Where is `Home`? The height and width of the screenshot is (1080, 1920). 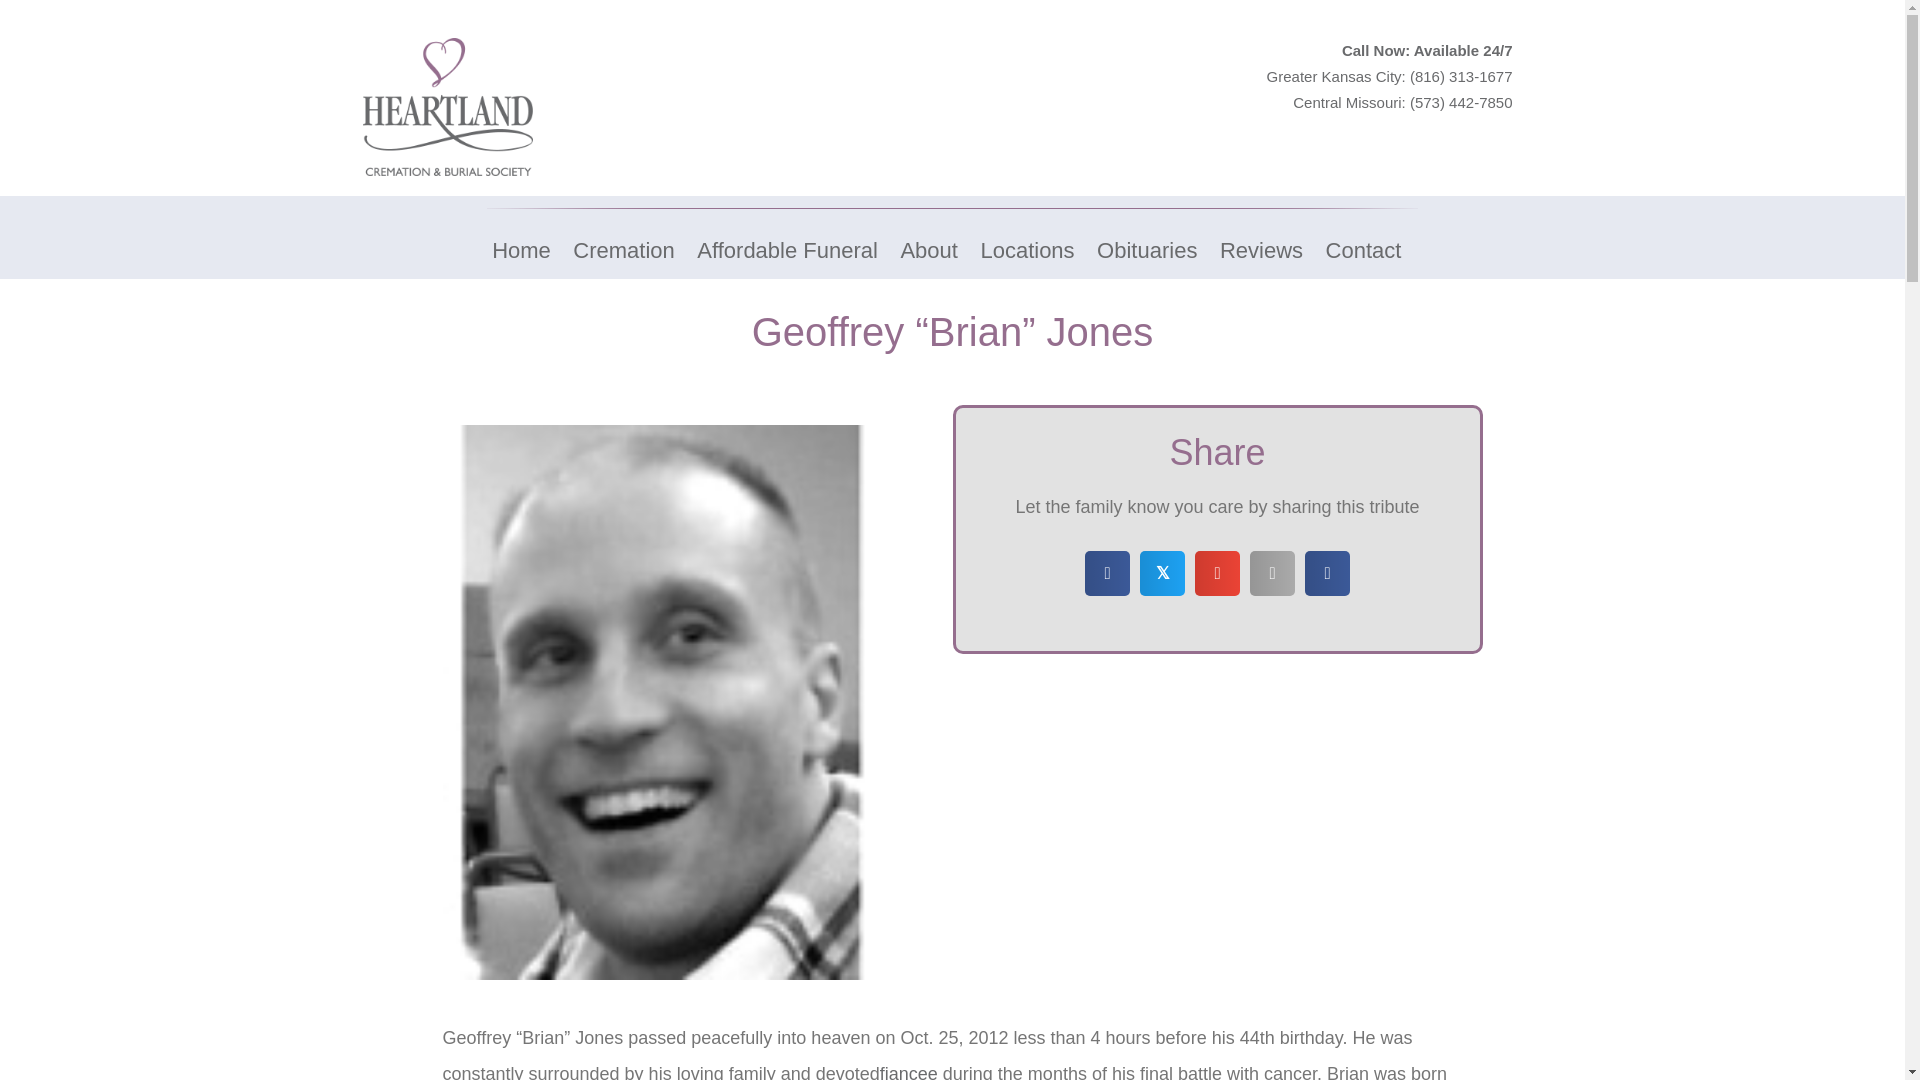 Home is located at coordinates (522, 250).